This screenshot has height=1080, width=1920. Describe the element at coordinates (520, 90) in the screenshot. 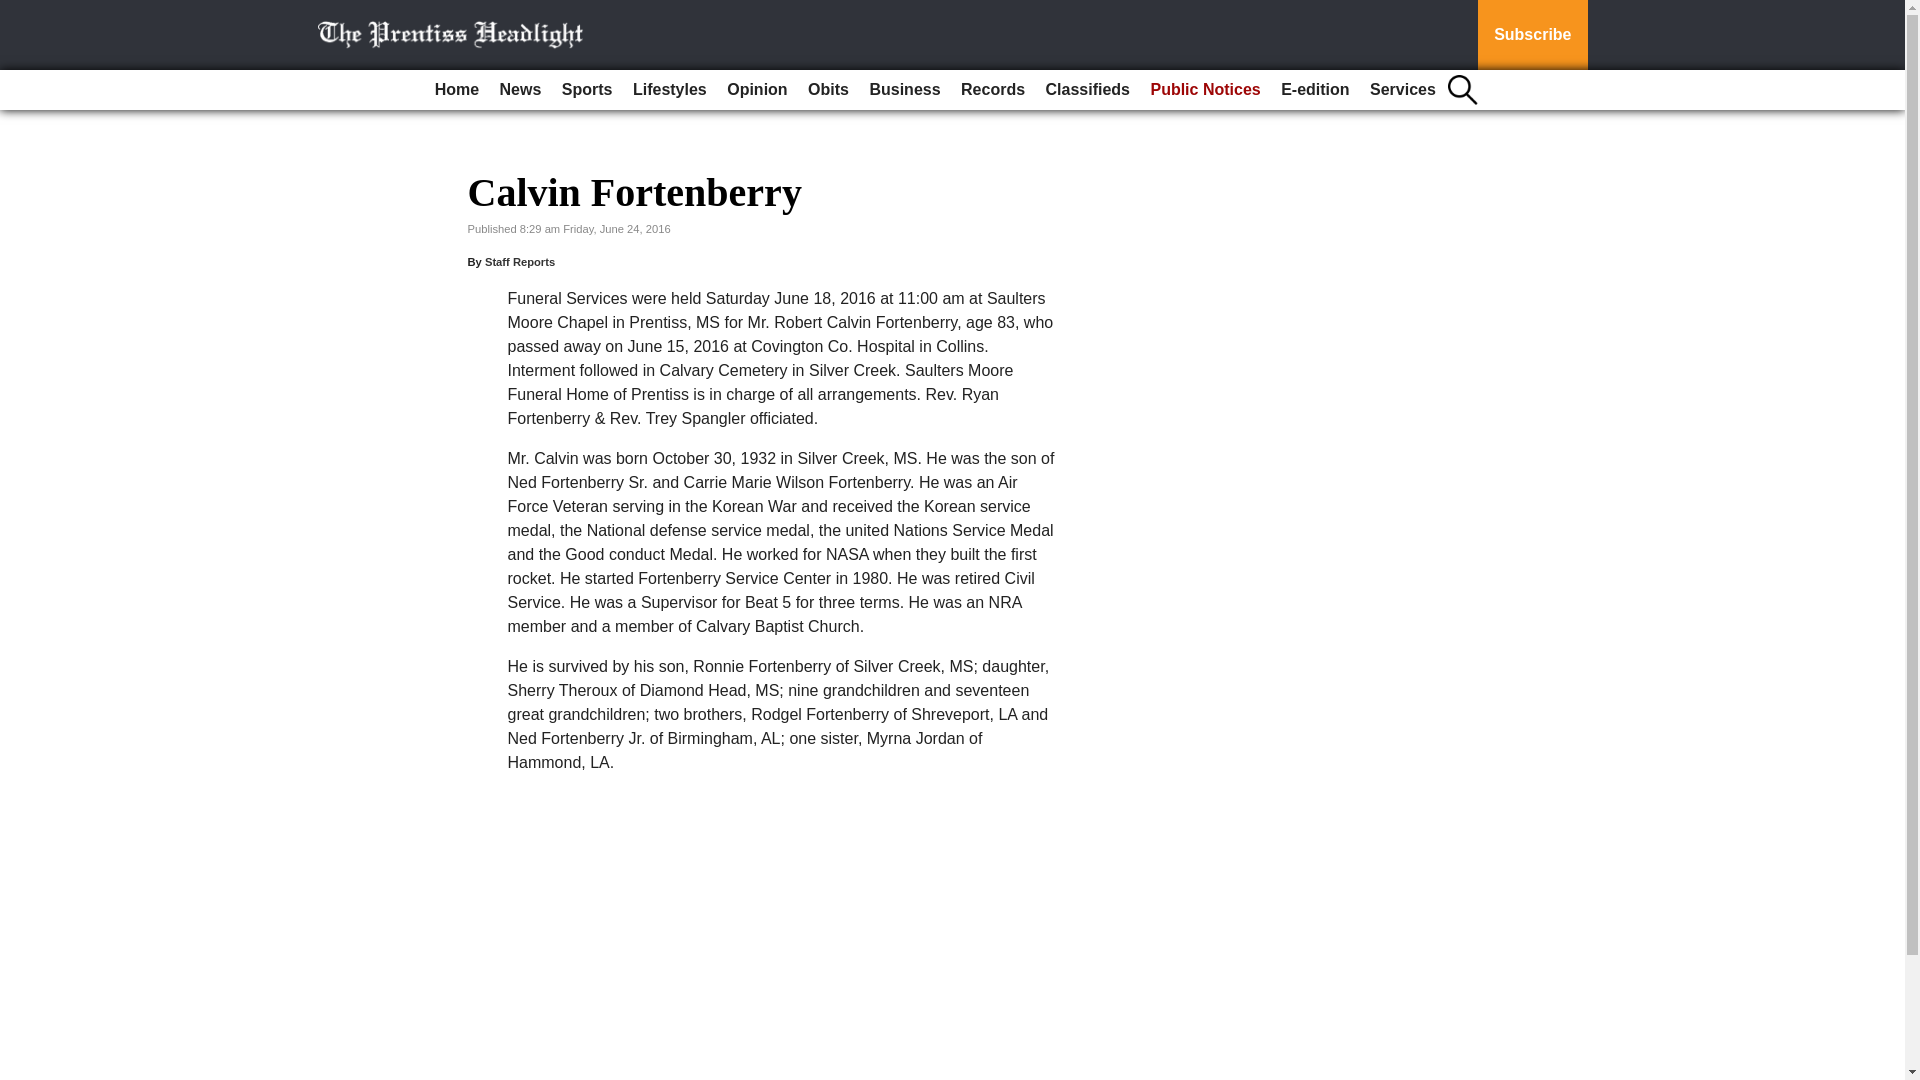

I see `News` at that location.